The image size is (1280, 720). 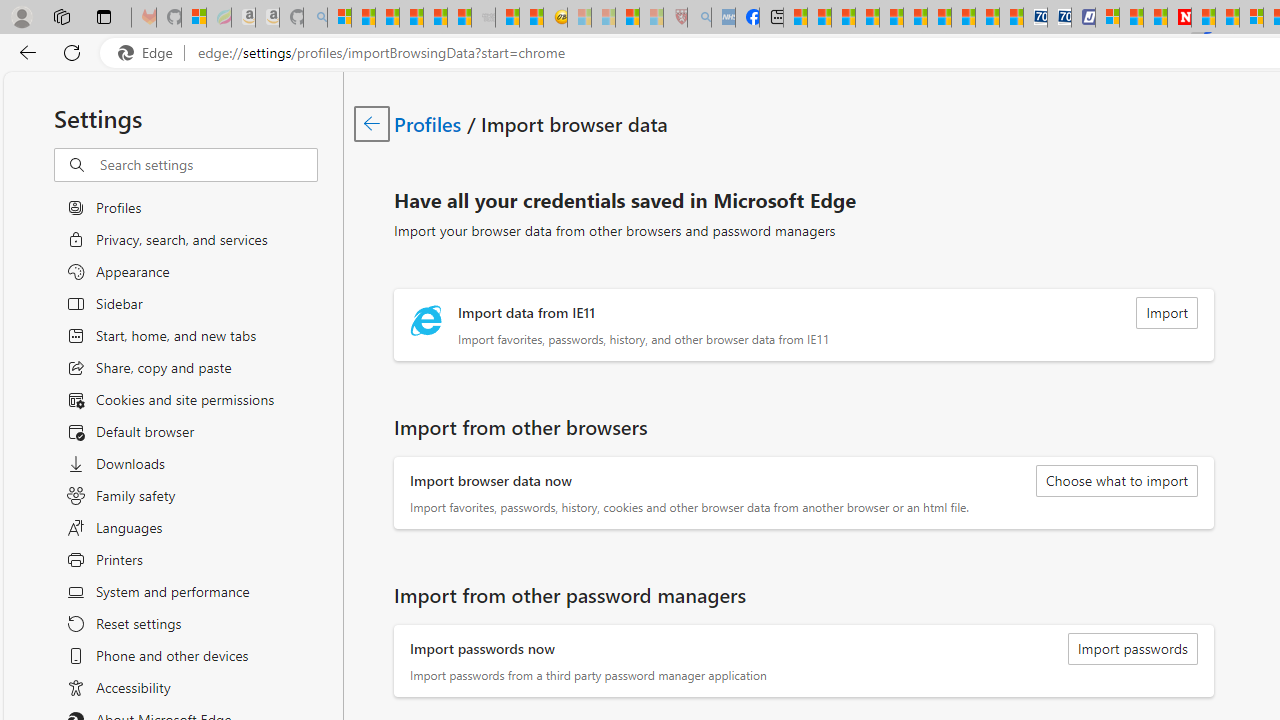 I want to click on Edge, so click(x=150, y=53).